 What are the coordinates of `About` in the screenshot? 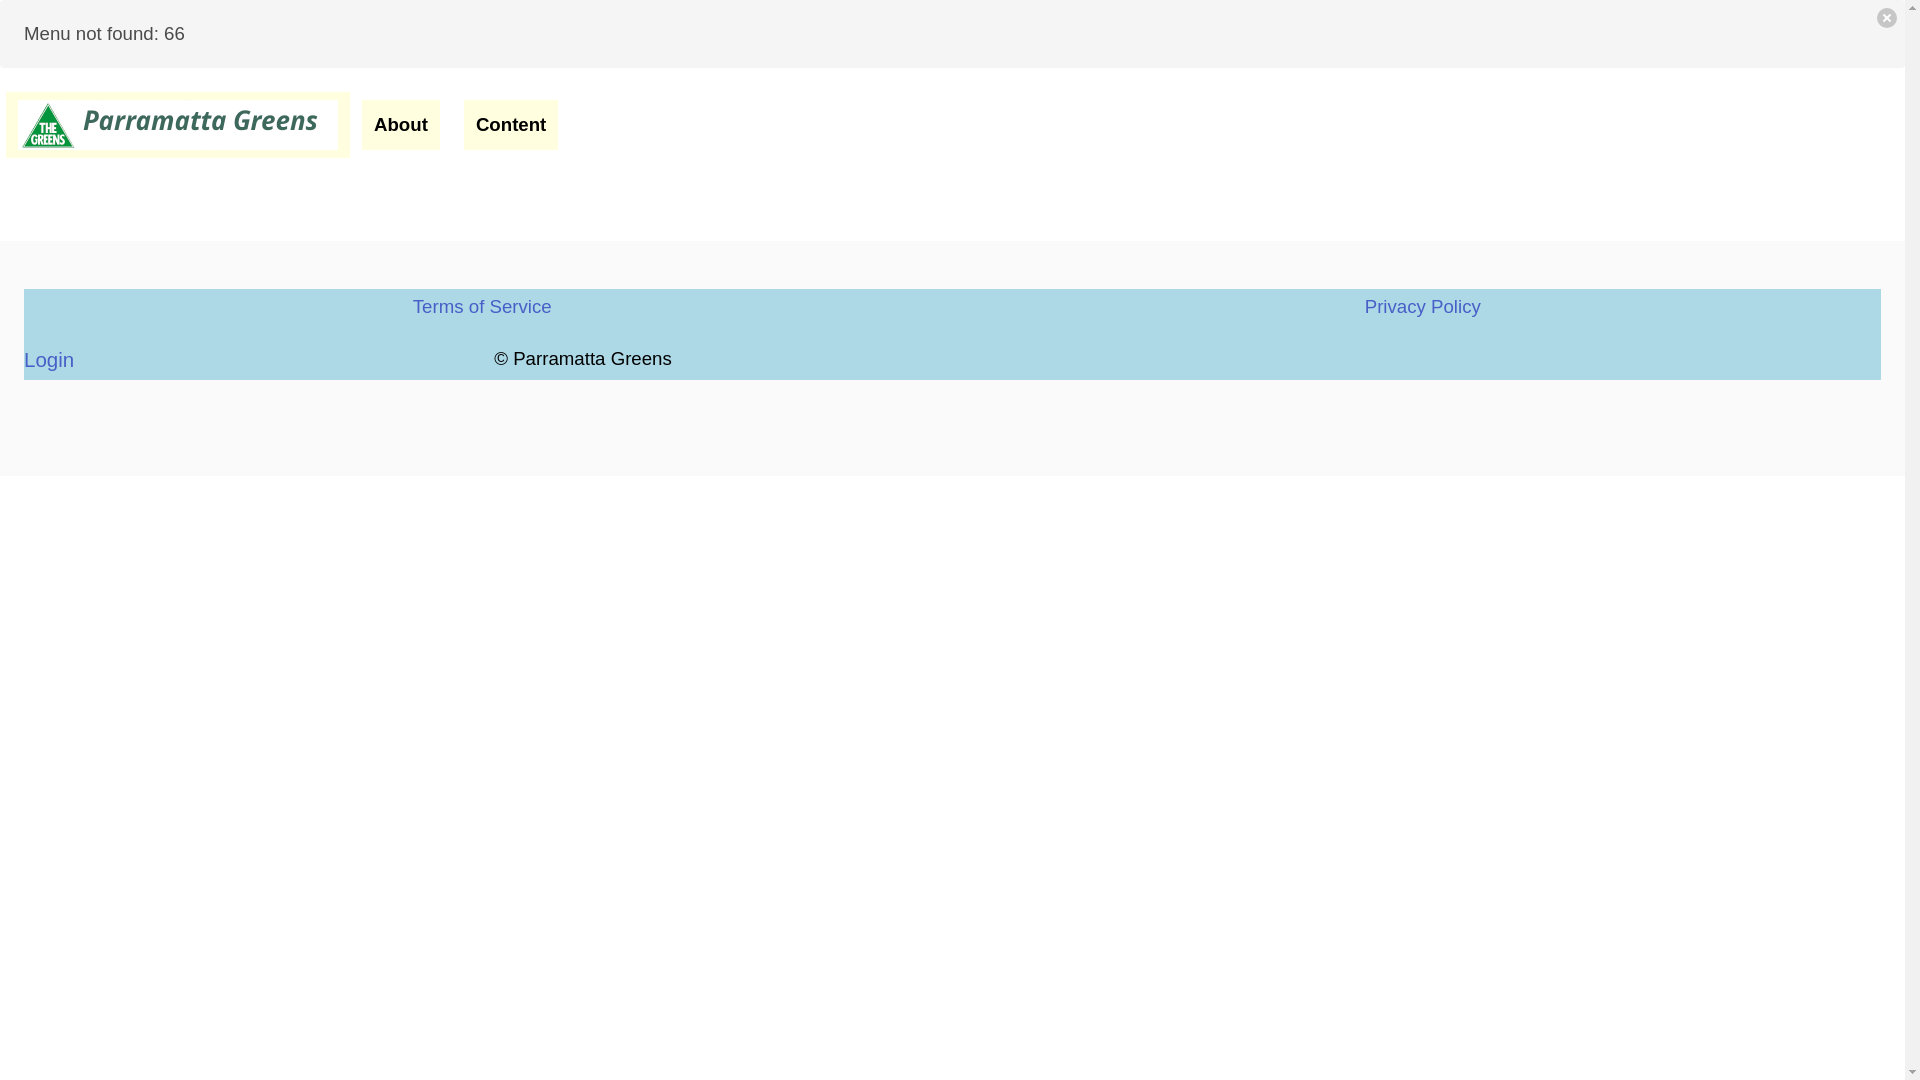 It's located at (401, 125).